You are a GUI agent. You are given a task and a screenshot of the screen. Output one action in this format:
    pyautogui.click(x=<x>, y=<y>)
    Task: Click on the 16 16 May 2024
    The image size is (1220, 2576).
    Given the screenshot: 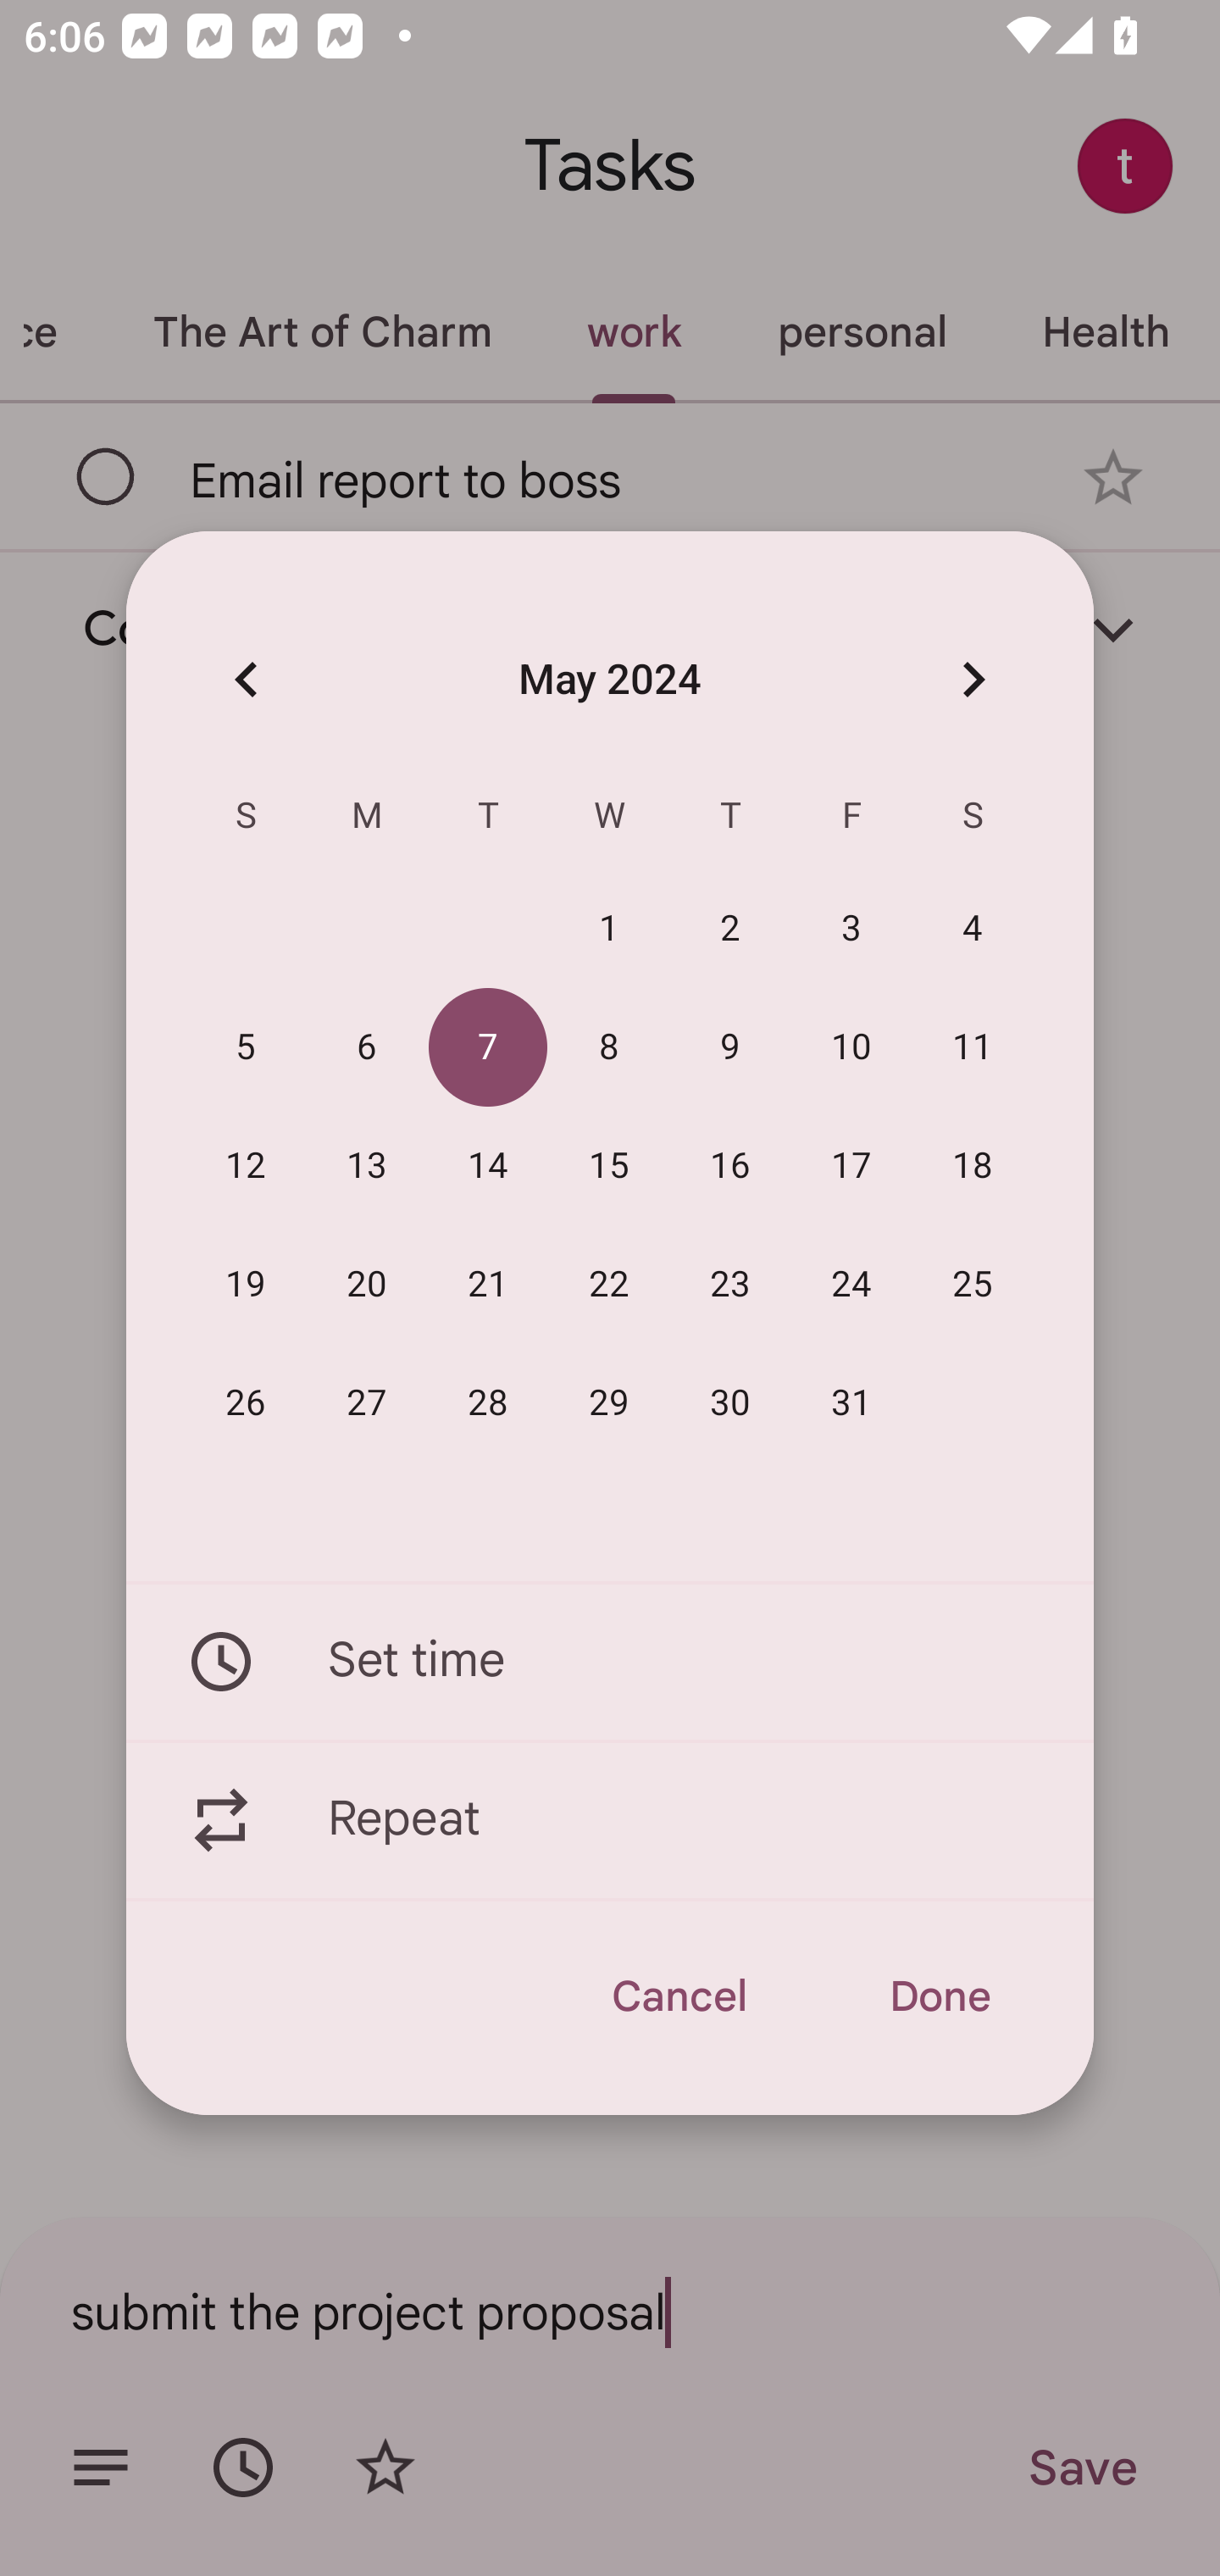 What is the action you would take?
    pyautogui.click(x=730, y=1167)
    